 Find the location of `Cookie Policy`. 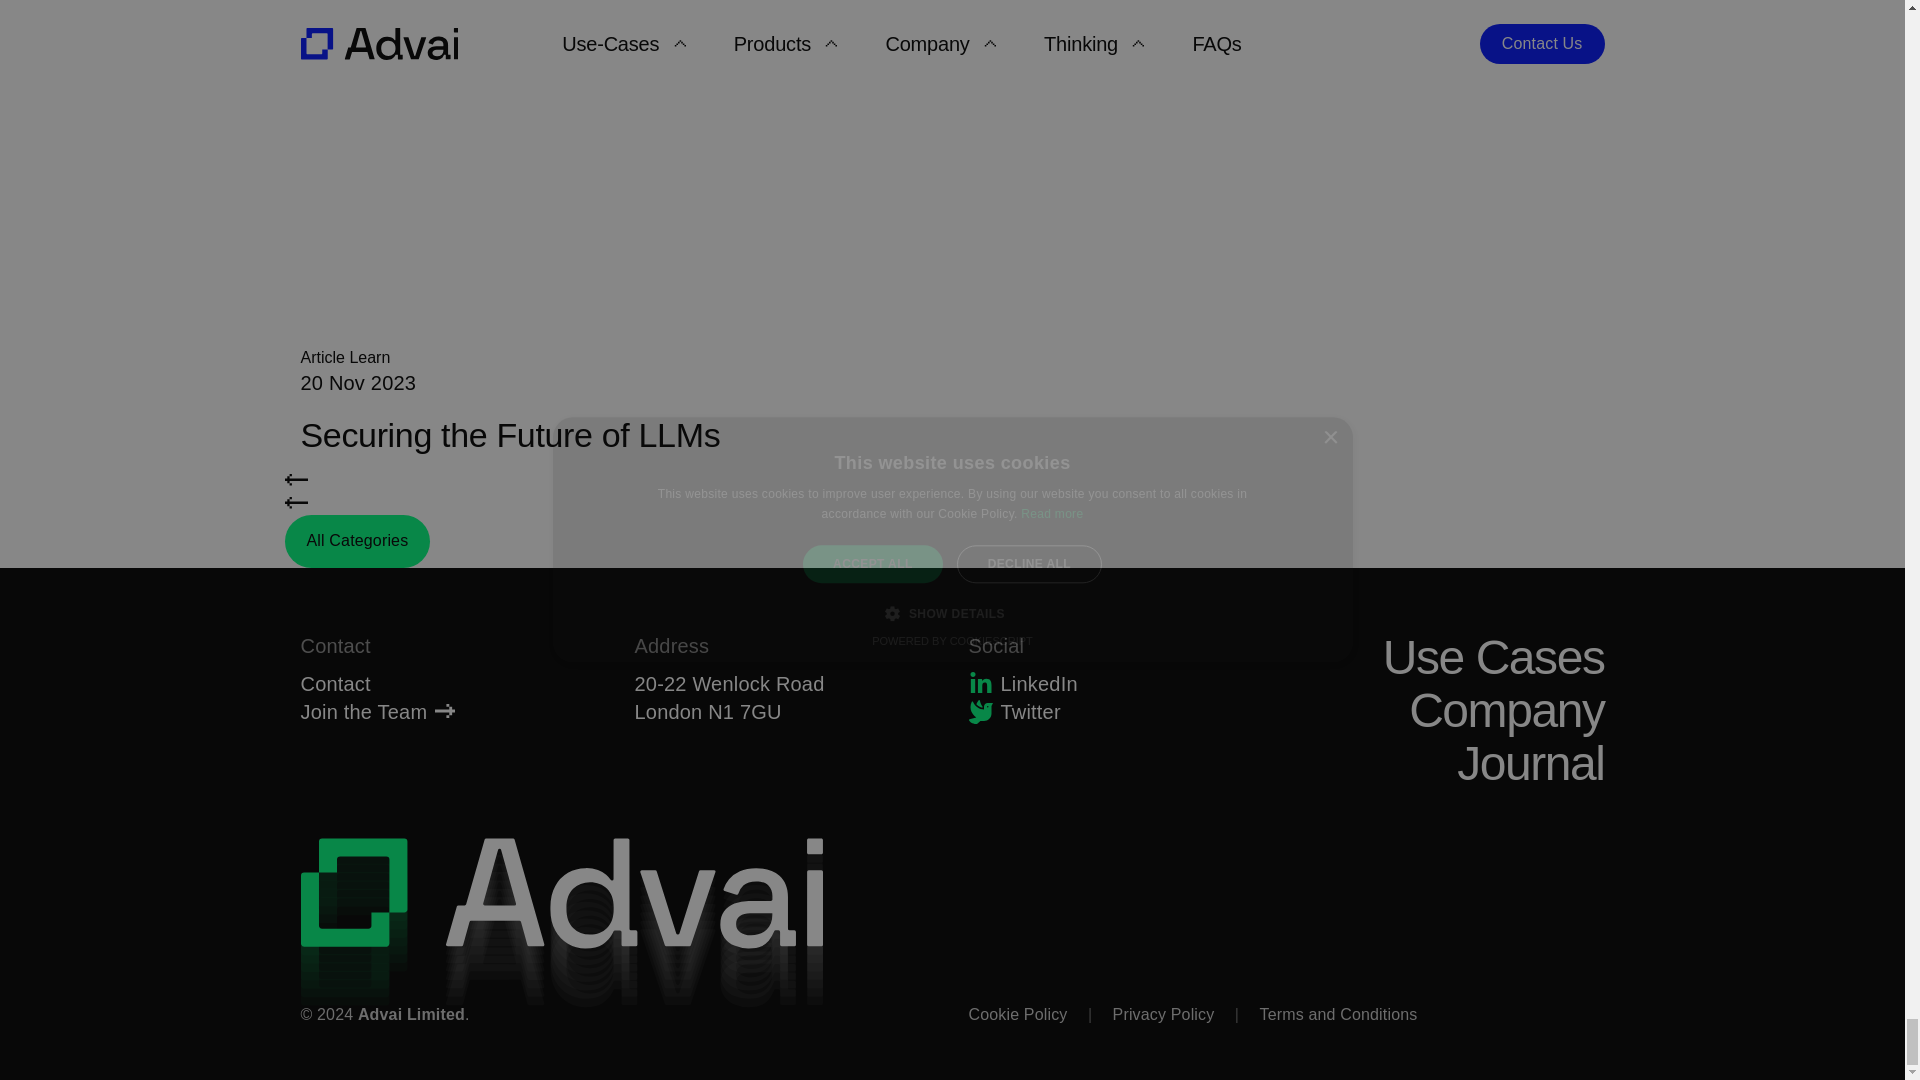

Cookie Policy is located at coordinates (1026, 1014).